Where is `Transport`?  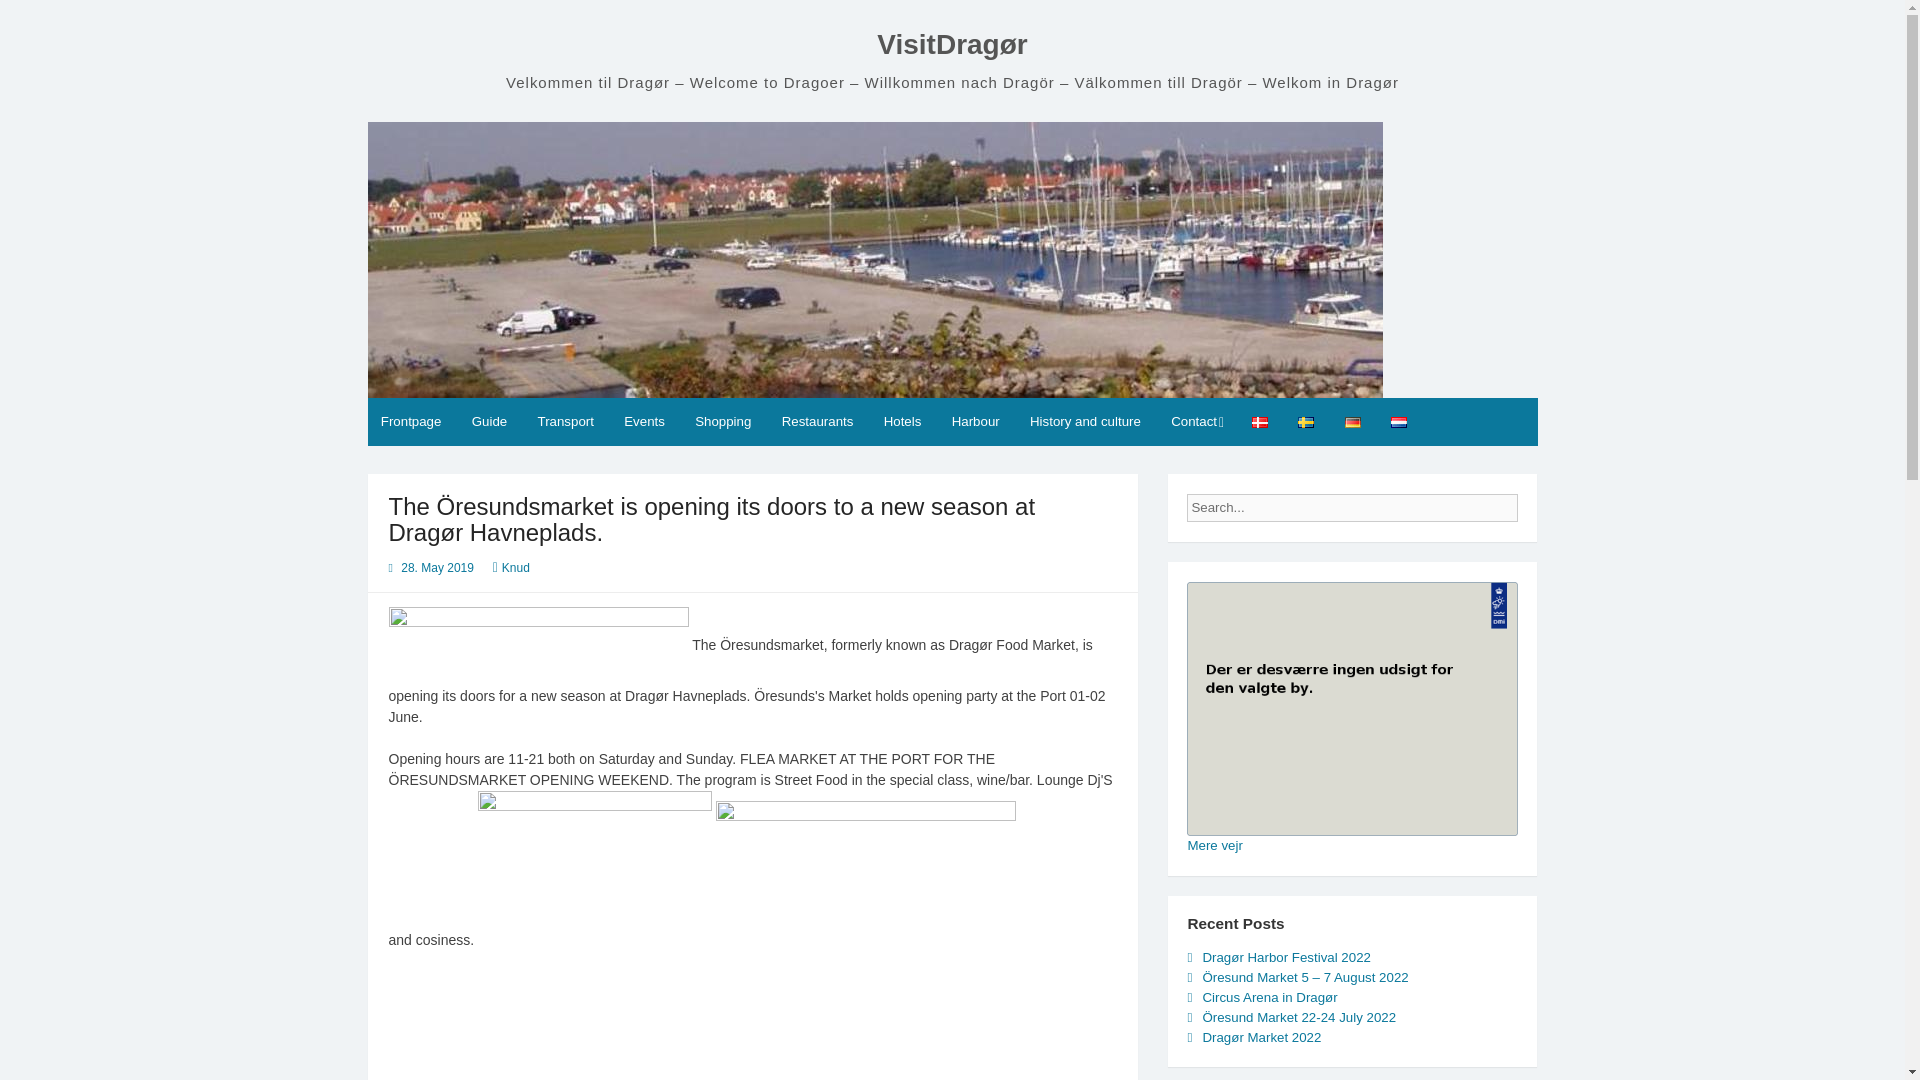
Transport is located at coordinates (565, 422).